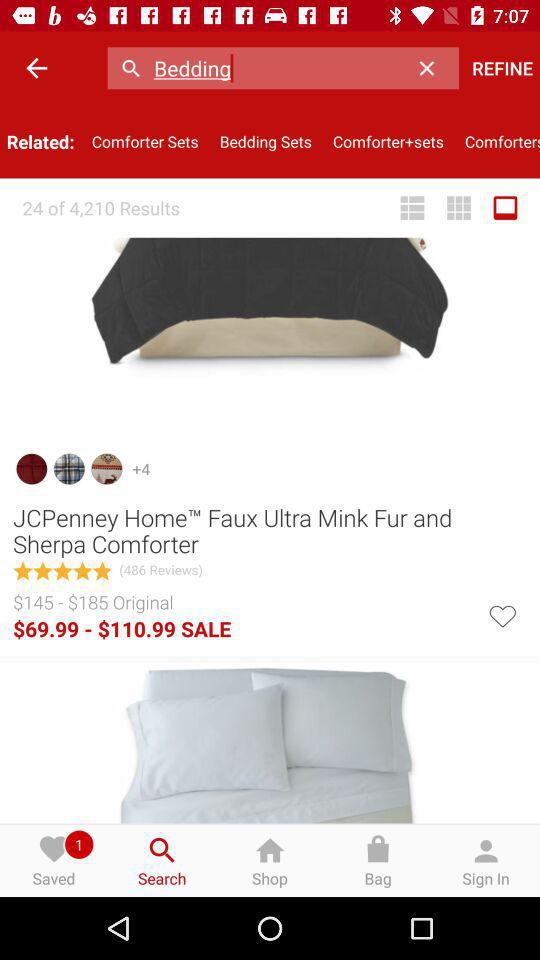 The height and width of the screenshot is (960, 540). What do you see at coordinates (432, 68) in the screenshot?
I see `open the icon to the left of refine item` at bounding box center [432, 68].